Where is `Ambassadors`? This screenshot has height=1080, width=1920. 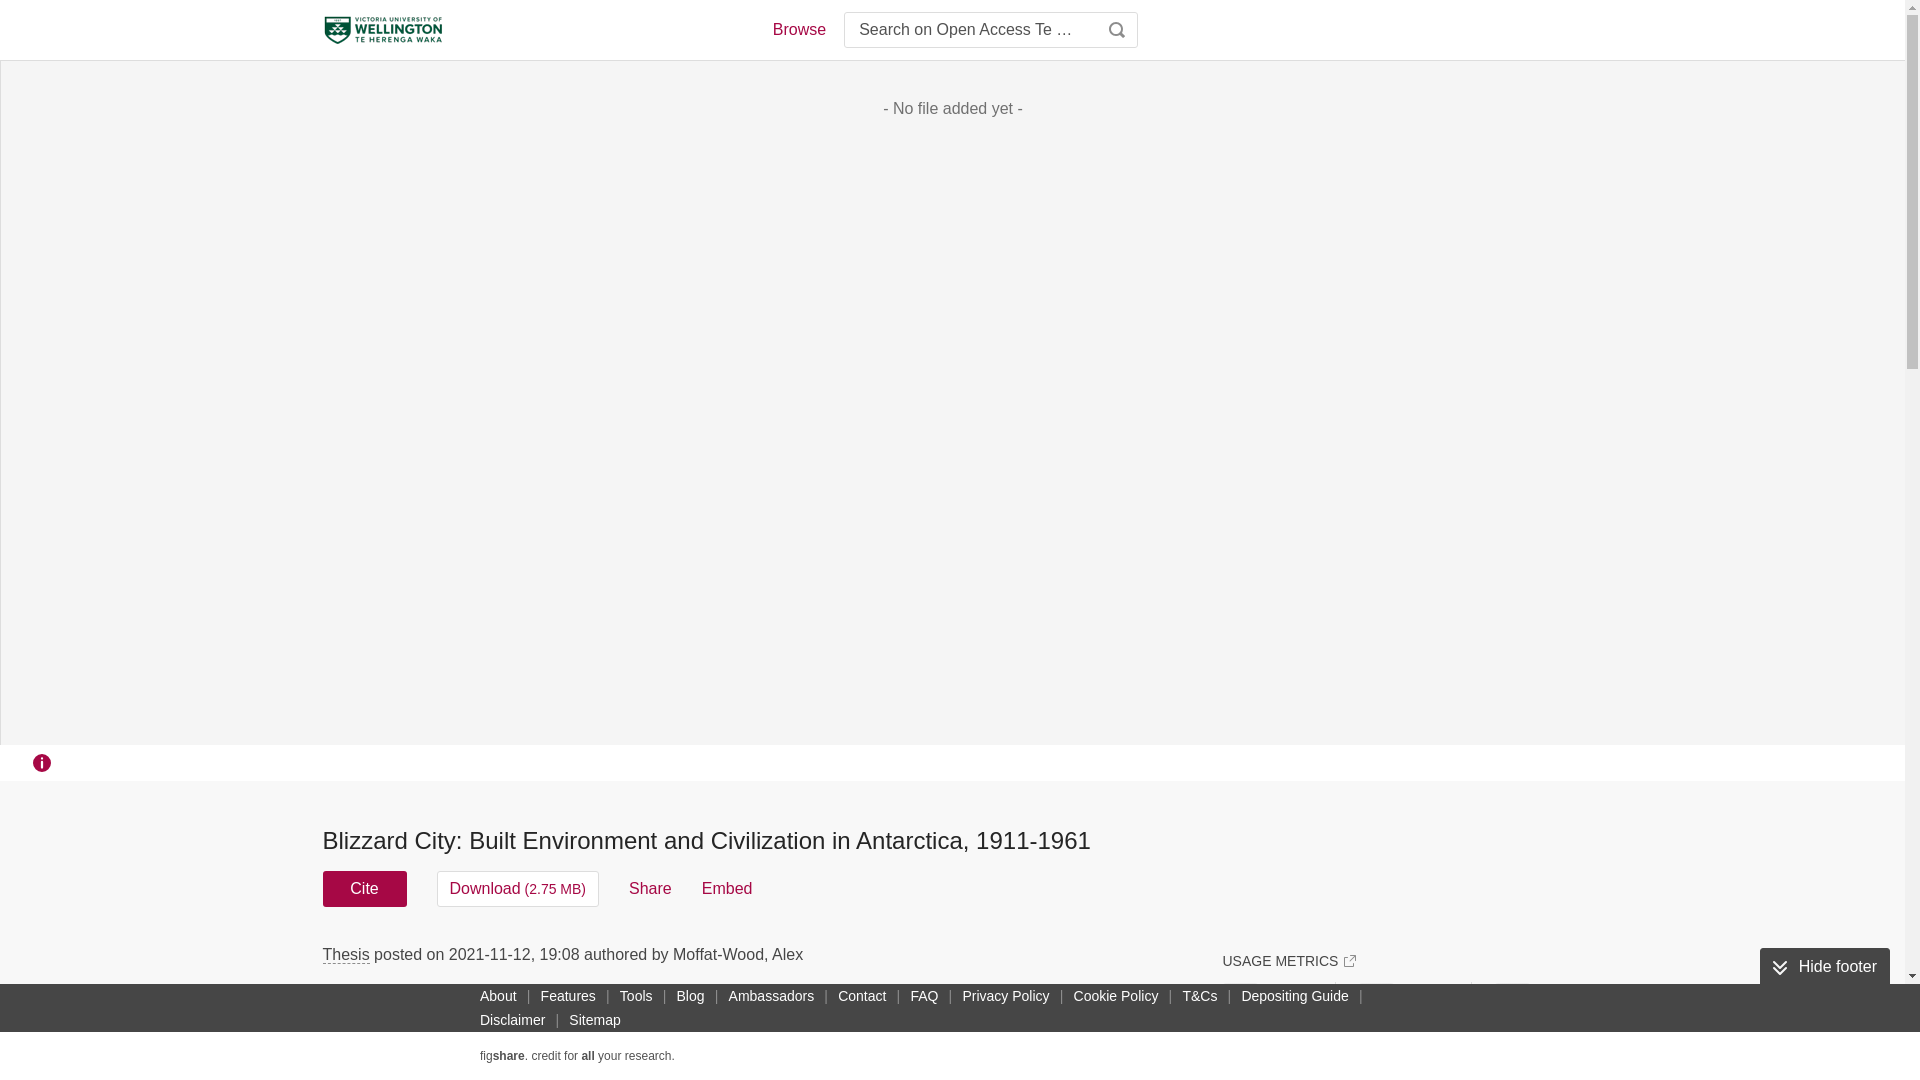
Ambassadors is located at coordinates (772, 995).